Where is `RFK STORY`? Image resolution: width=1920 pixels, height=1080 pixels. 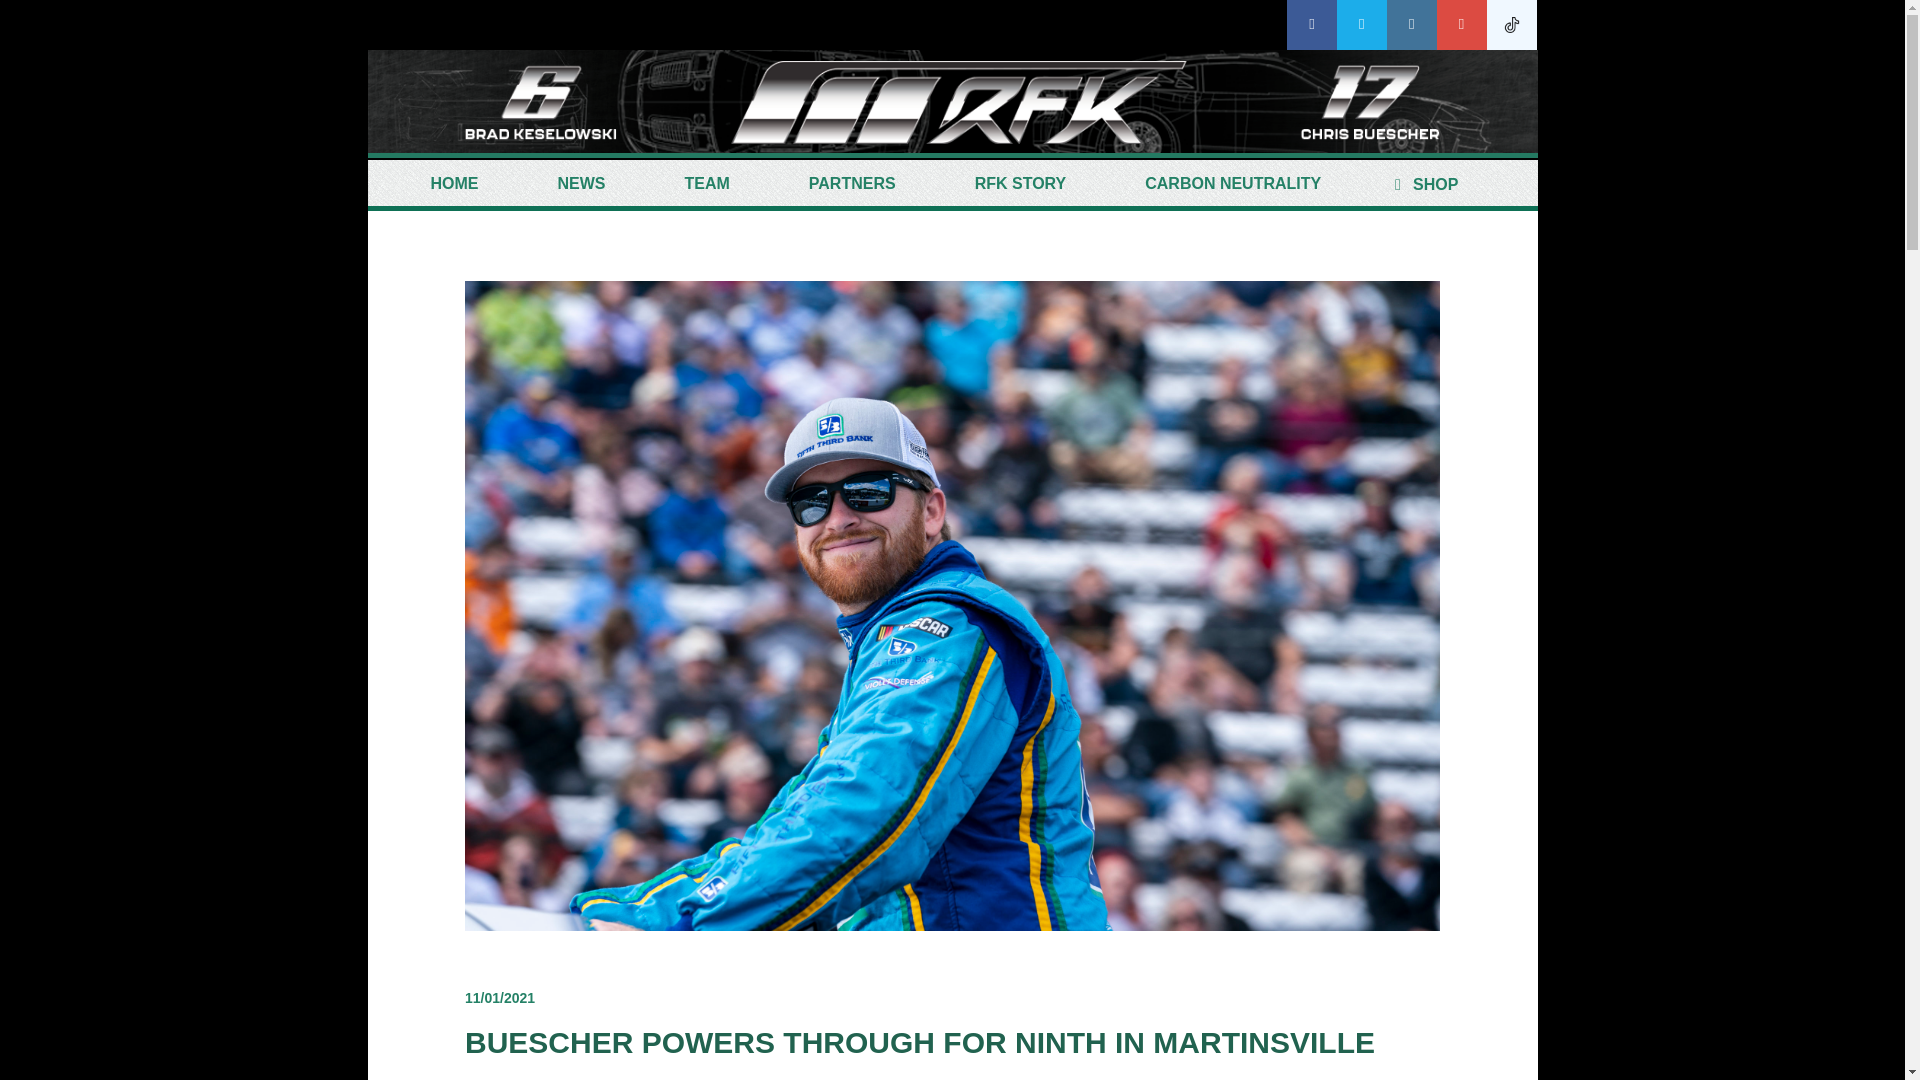 RFK STORY is located at coordinates (1020, 184).